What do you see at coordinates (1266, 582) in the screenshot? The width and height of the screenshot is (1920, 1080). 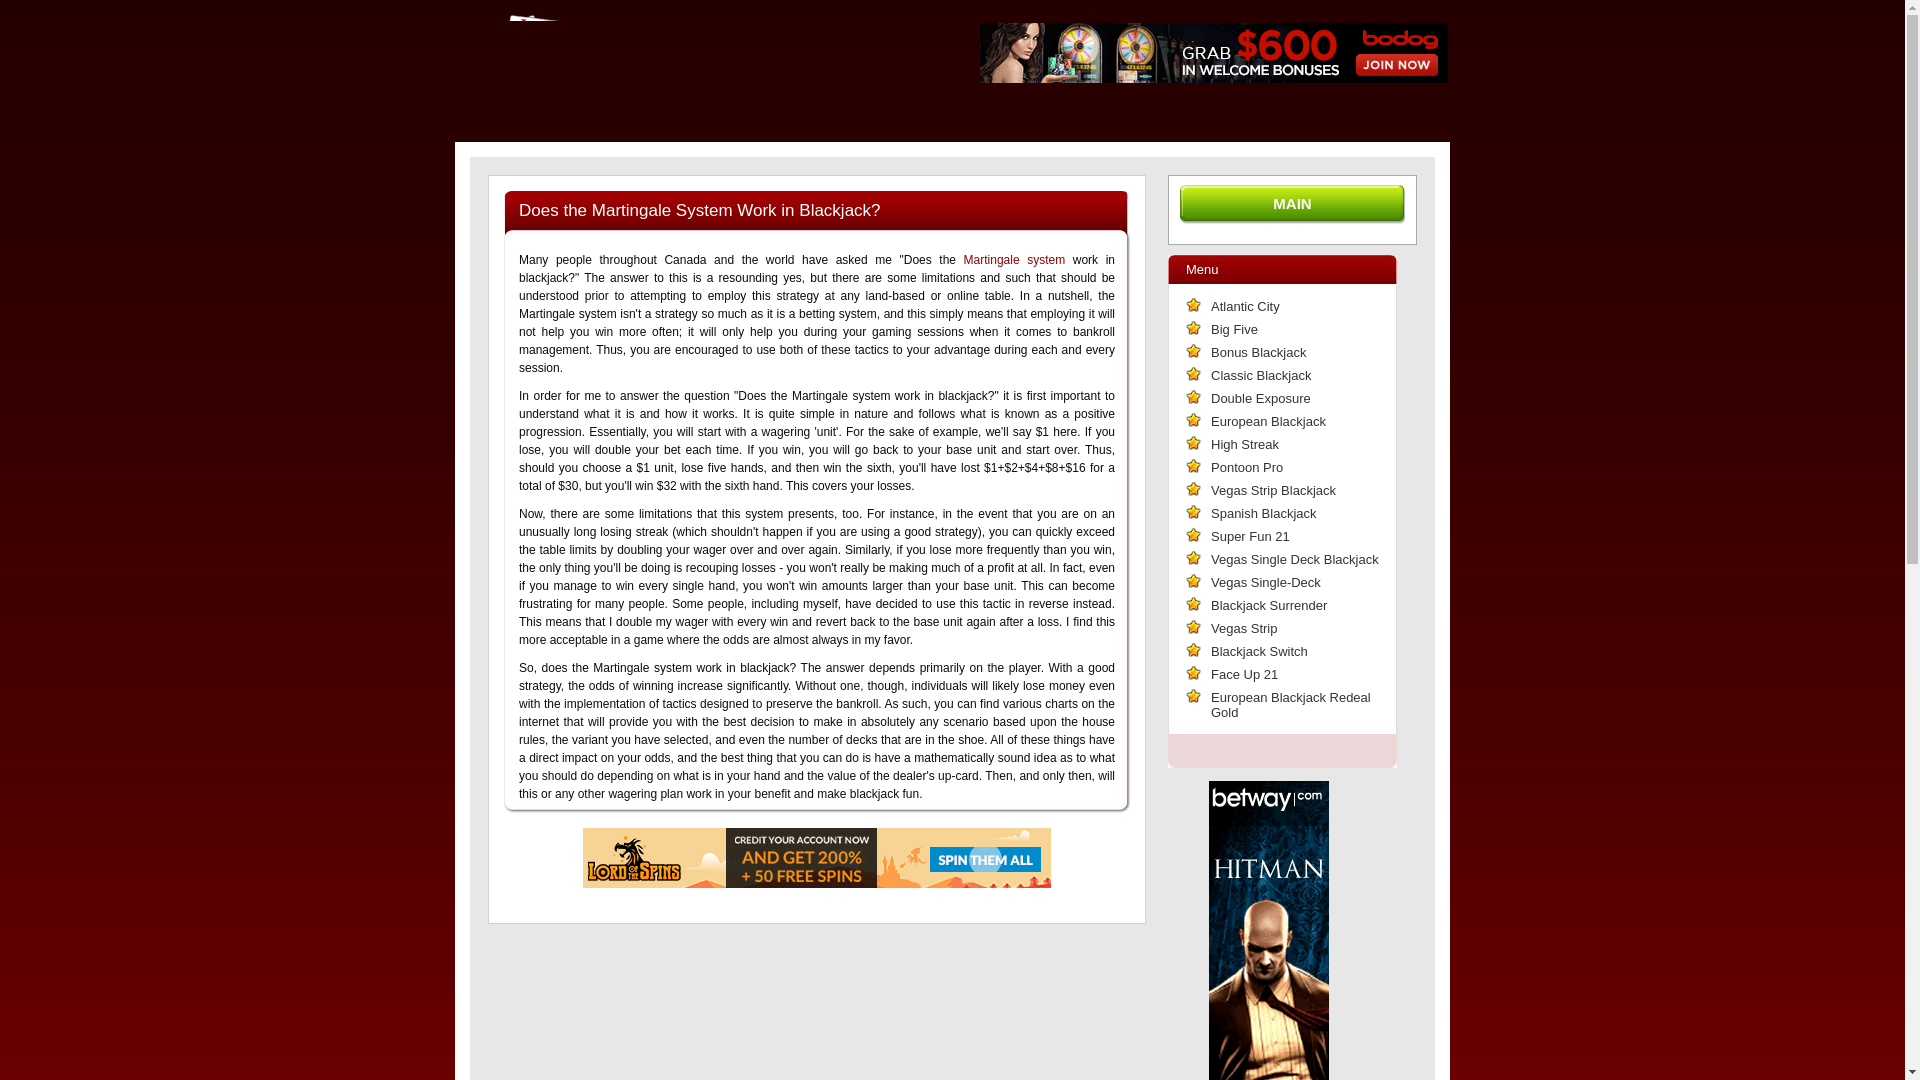 I see `Vegas Single-Deck` at bounding box center [1266, 582].